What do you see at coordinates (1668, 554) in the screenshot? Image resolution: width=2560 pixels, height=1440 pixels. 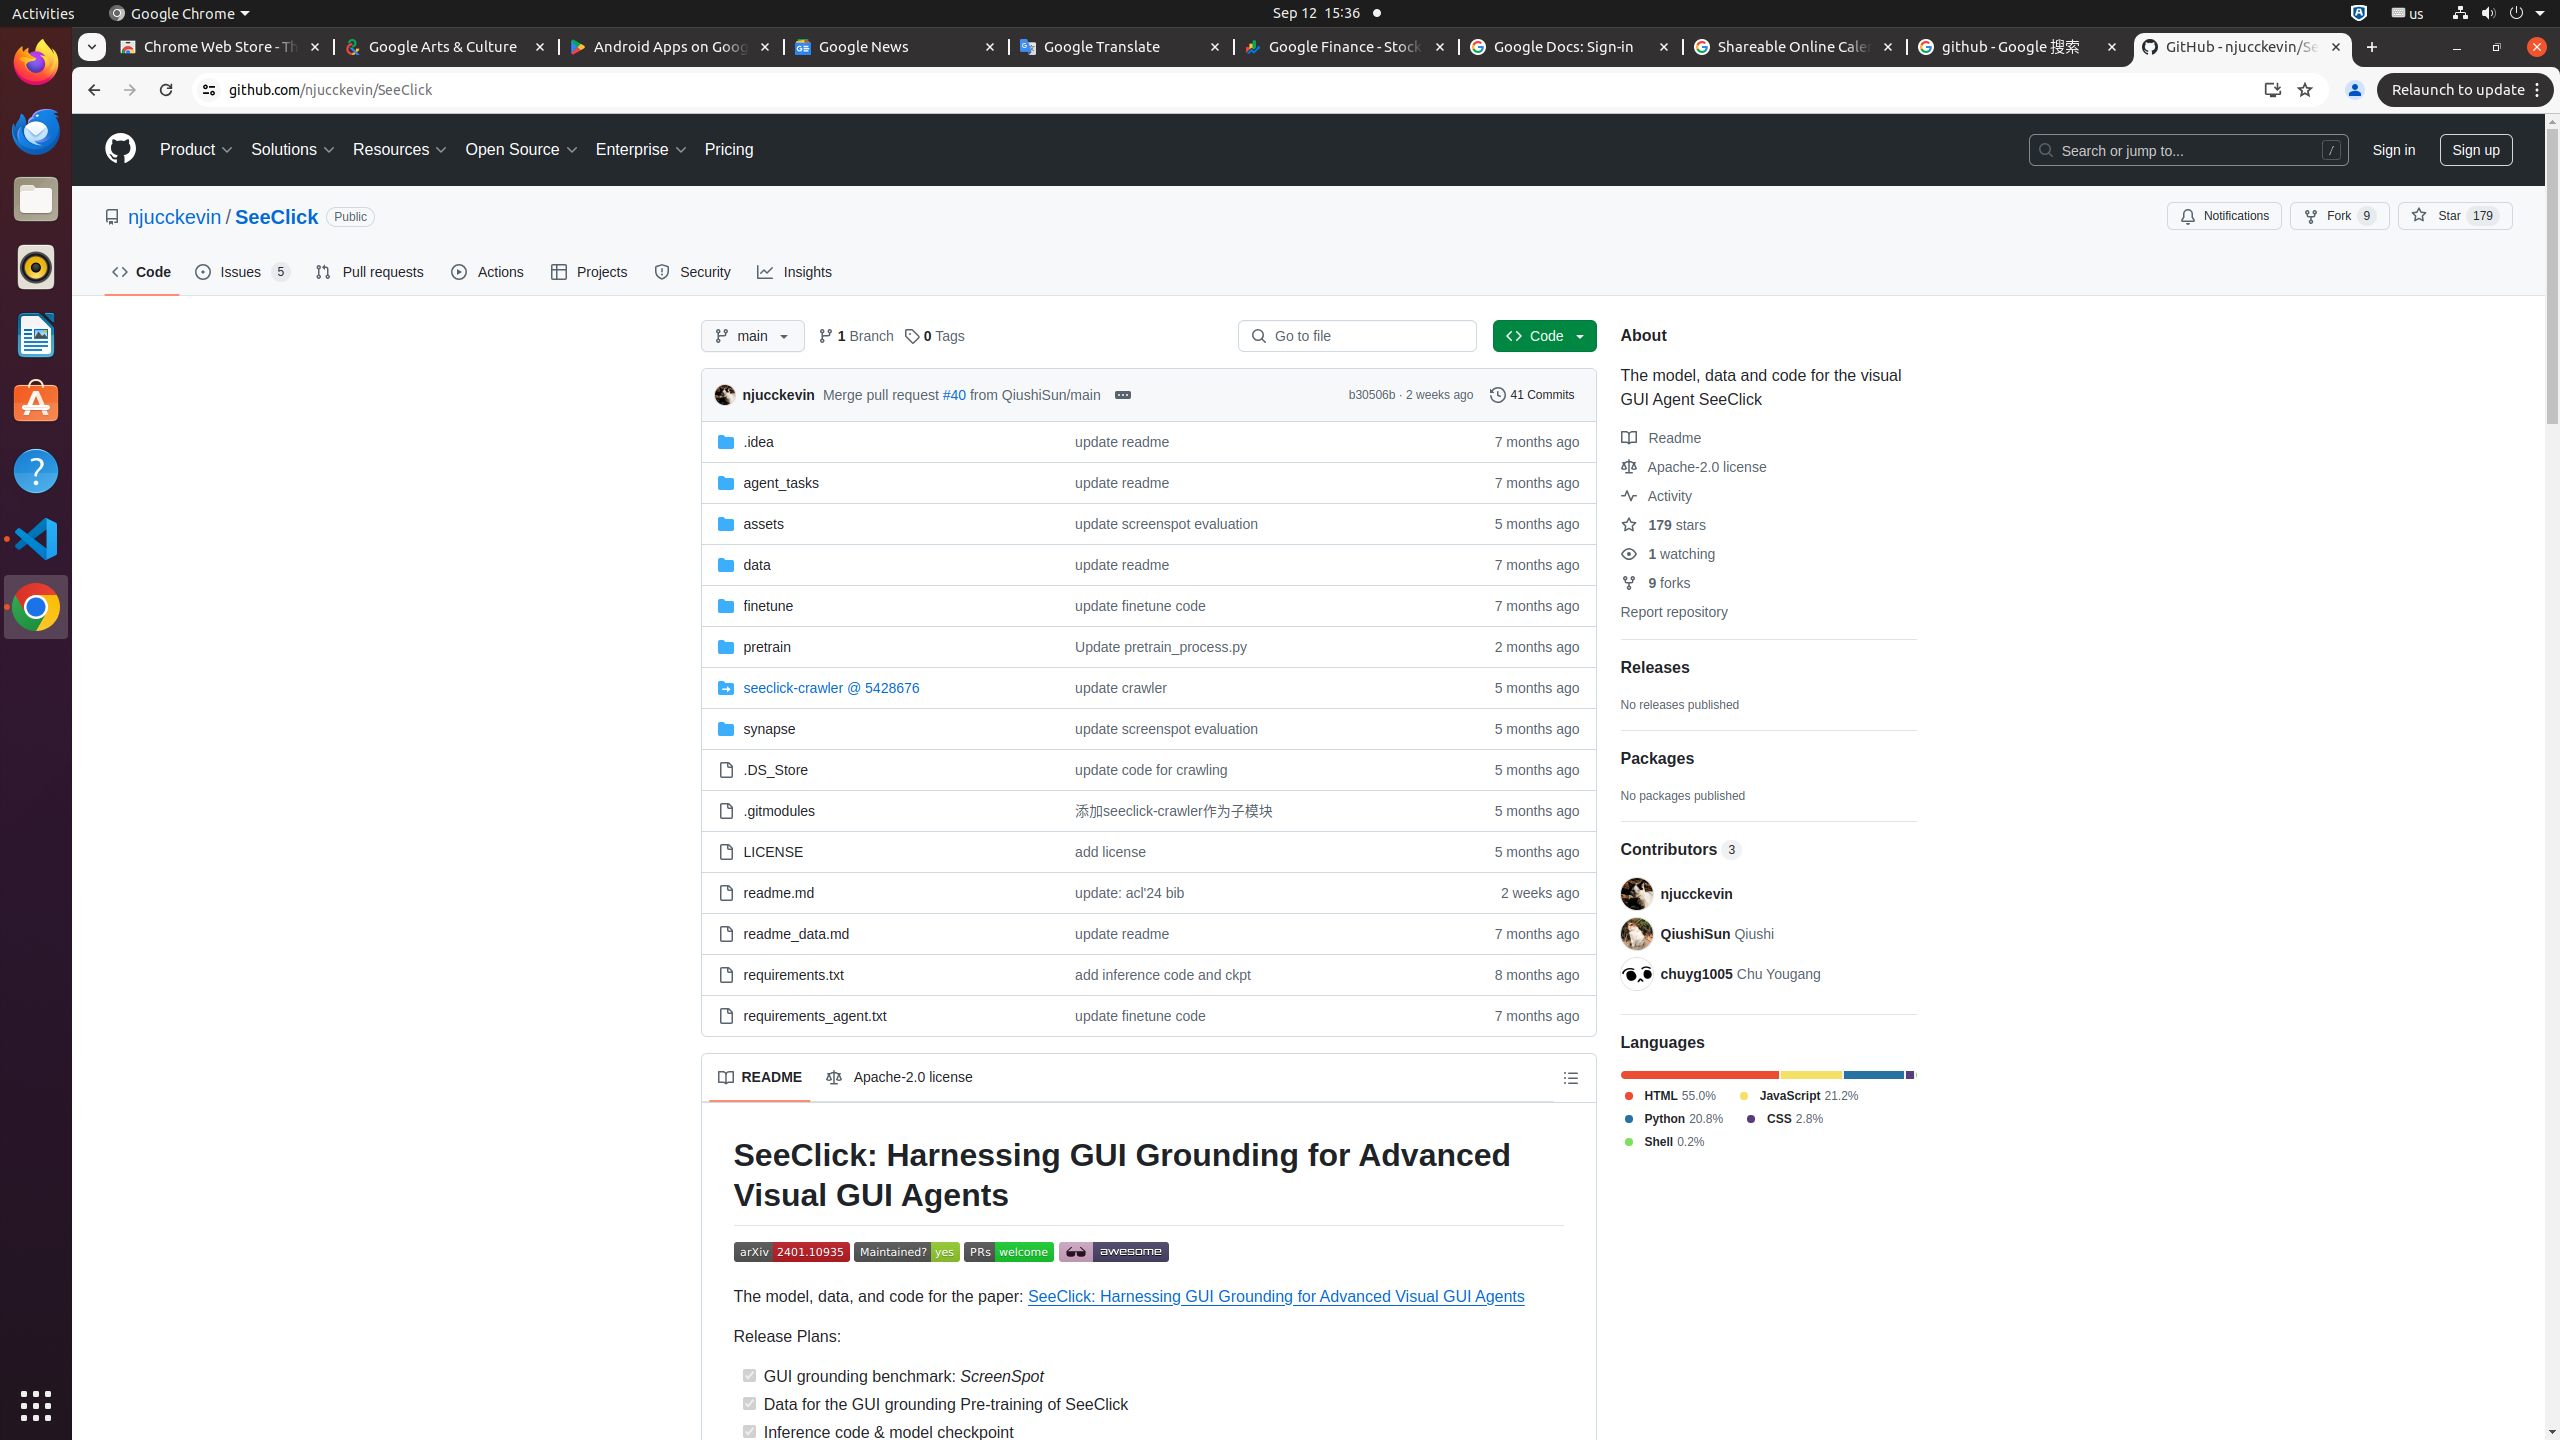 I see `1 watching` at bounding box center [1668, 554].